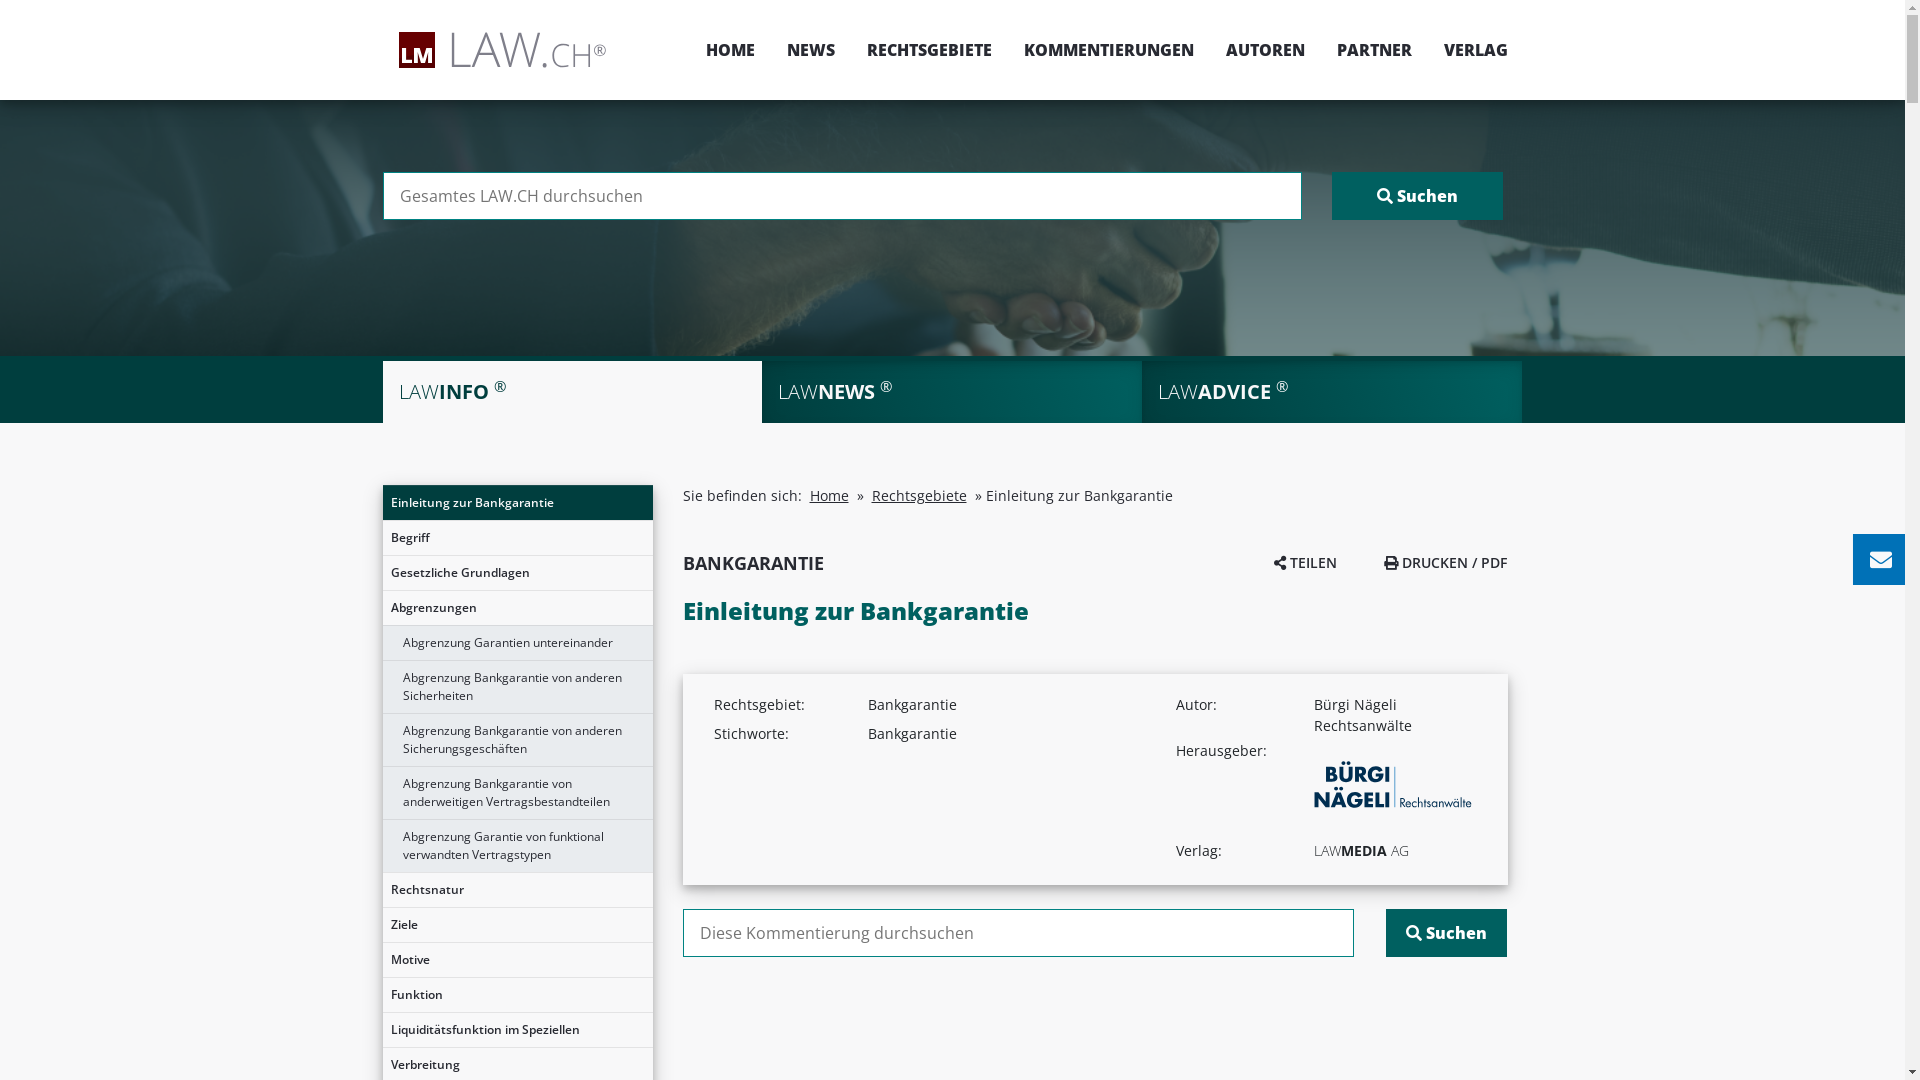 Image resolution: width=1920 pixels, height=1080 pixels. I want to click on Abgrenzung Bankgarantie von anderen Sicherheiten, so click(517, 687).